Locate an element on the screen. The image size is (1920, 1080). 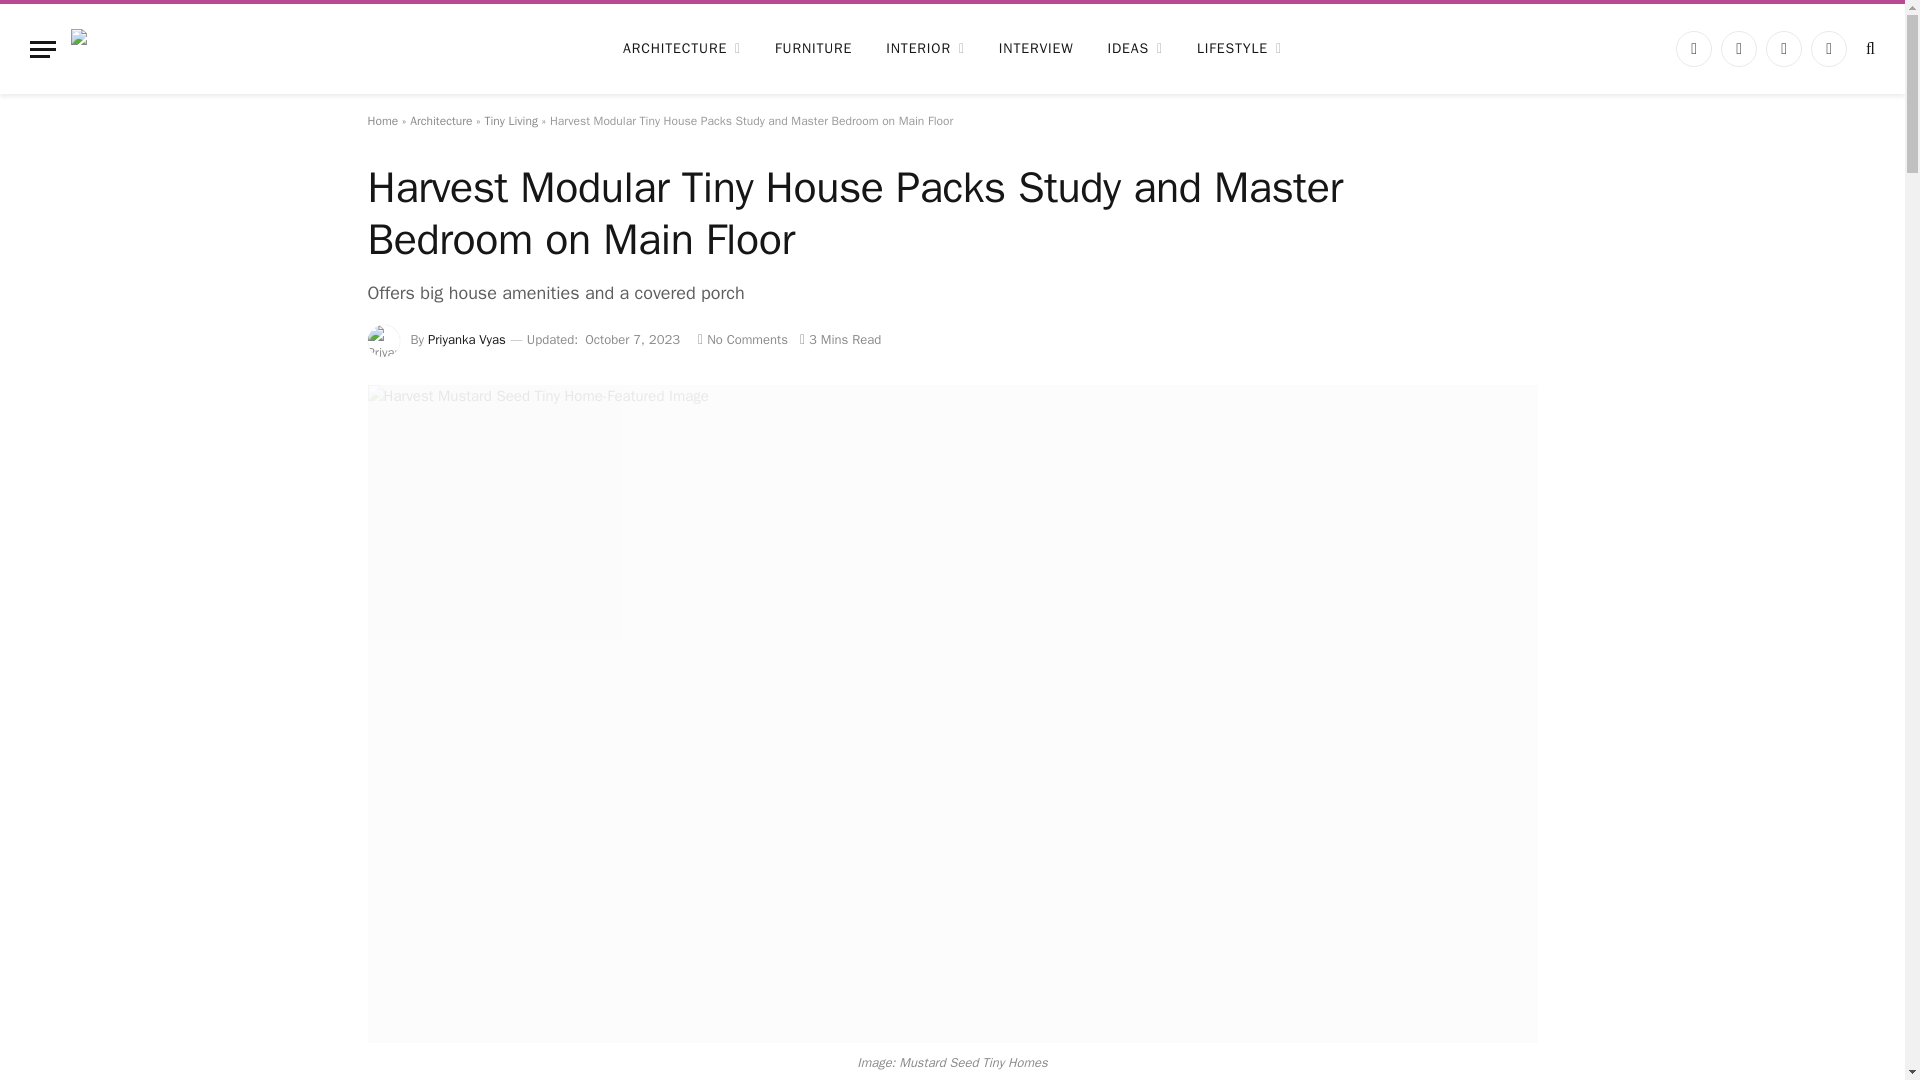
ARCHITECTURE is located at coordinates (682, 48).